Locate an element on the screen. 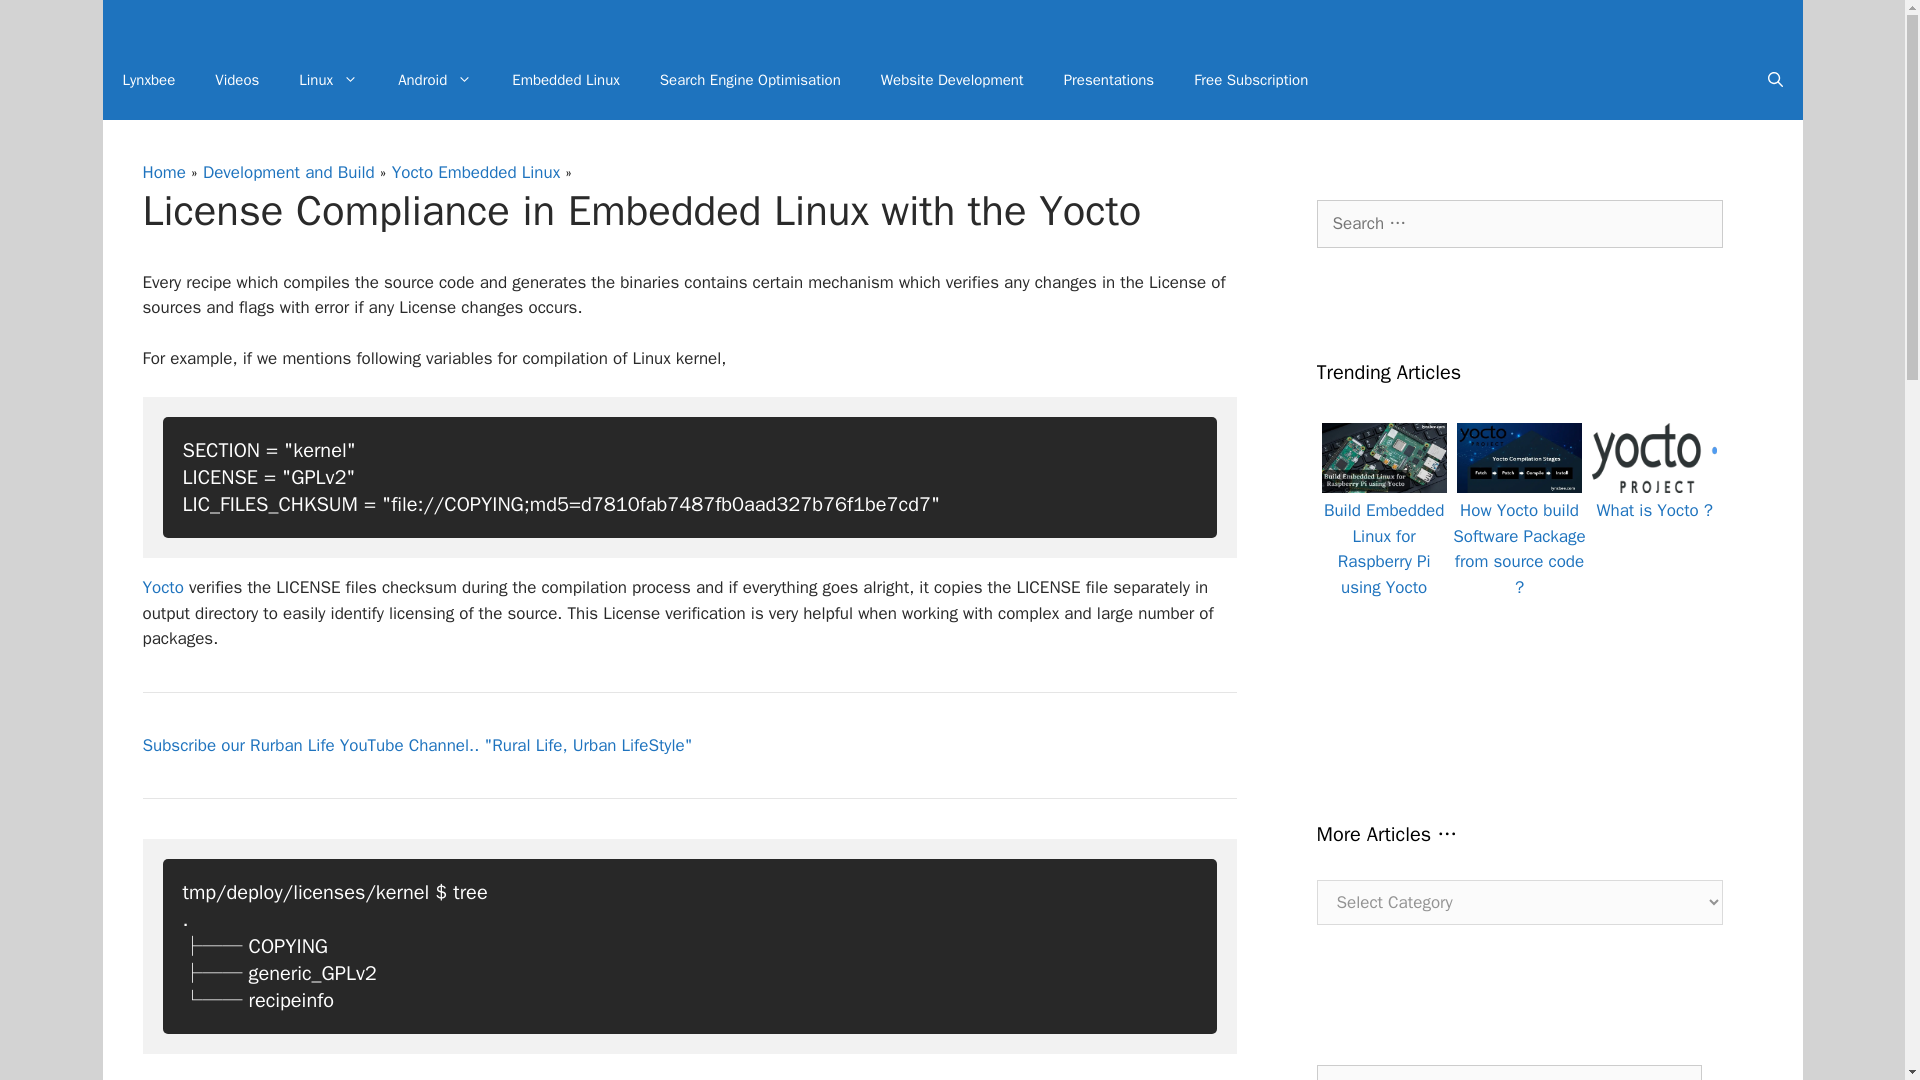 Image resolution: width=1920 pixels, height=1080 pixels. Search Engine Optimisation is located at coordinates (750, 80).